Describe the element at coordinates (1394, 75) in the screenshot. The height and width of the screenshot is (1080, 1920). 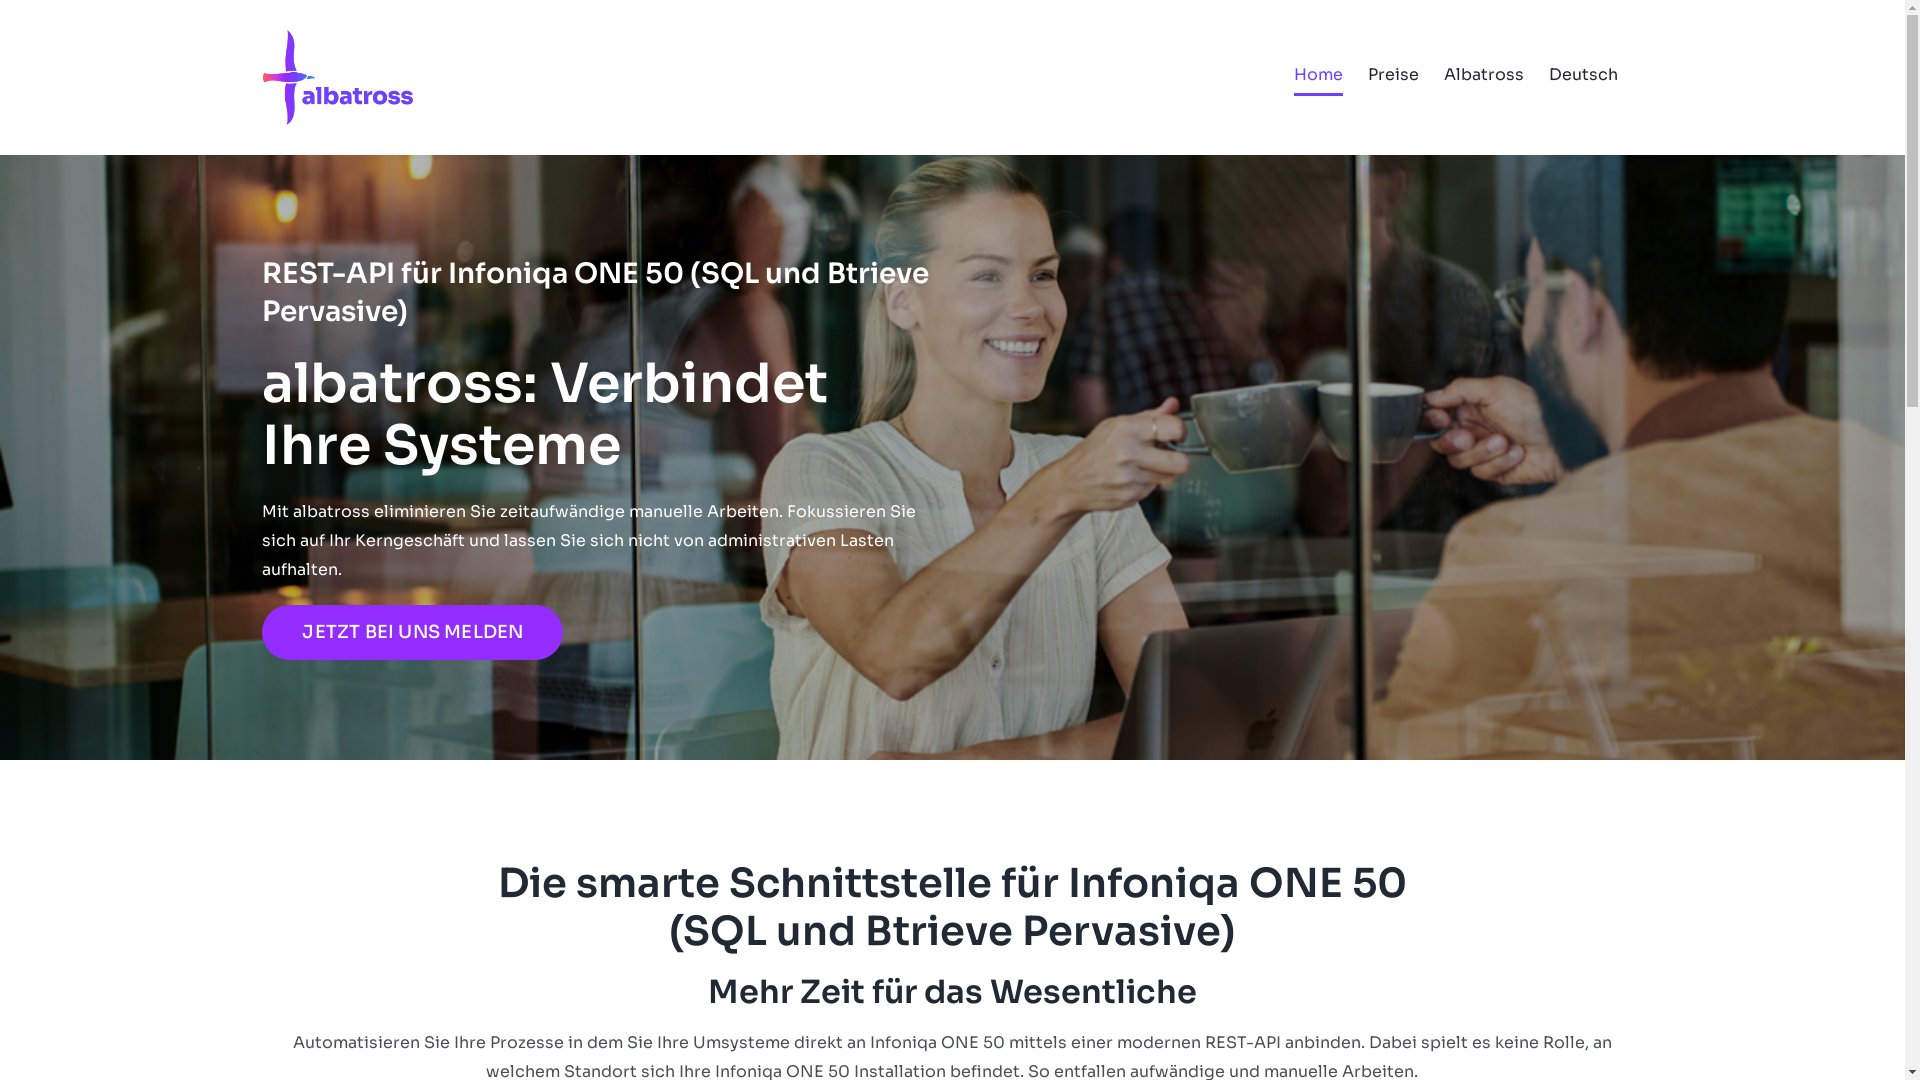
I see `Preise` at that location.